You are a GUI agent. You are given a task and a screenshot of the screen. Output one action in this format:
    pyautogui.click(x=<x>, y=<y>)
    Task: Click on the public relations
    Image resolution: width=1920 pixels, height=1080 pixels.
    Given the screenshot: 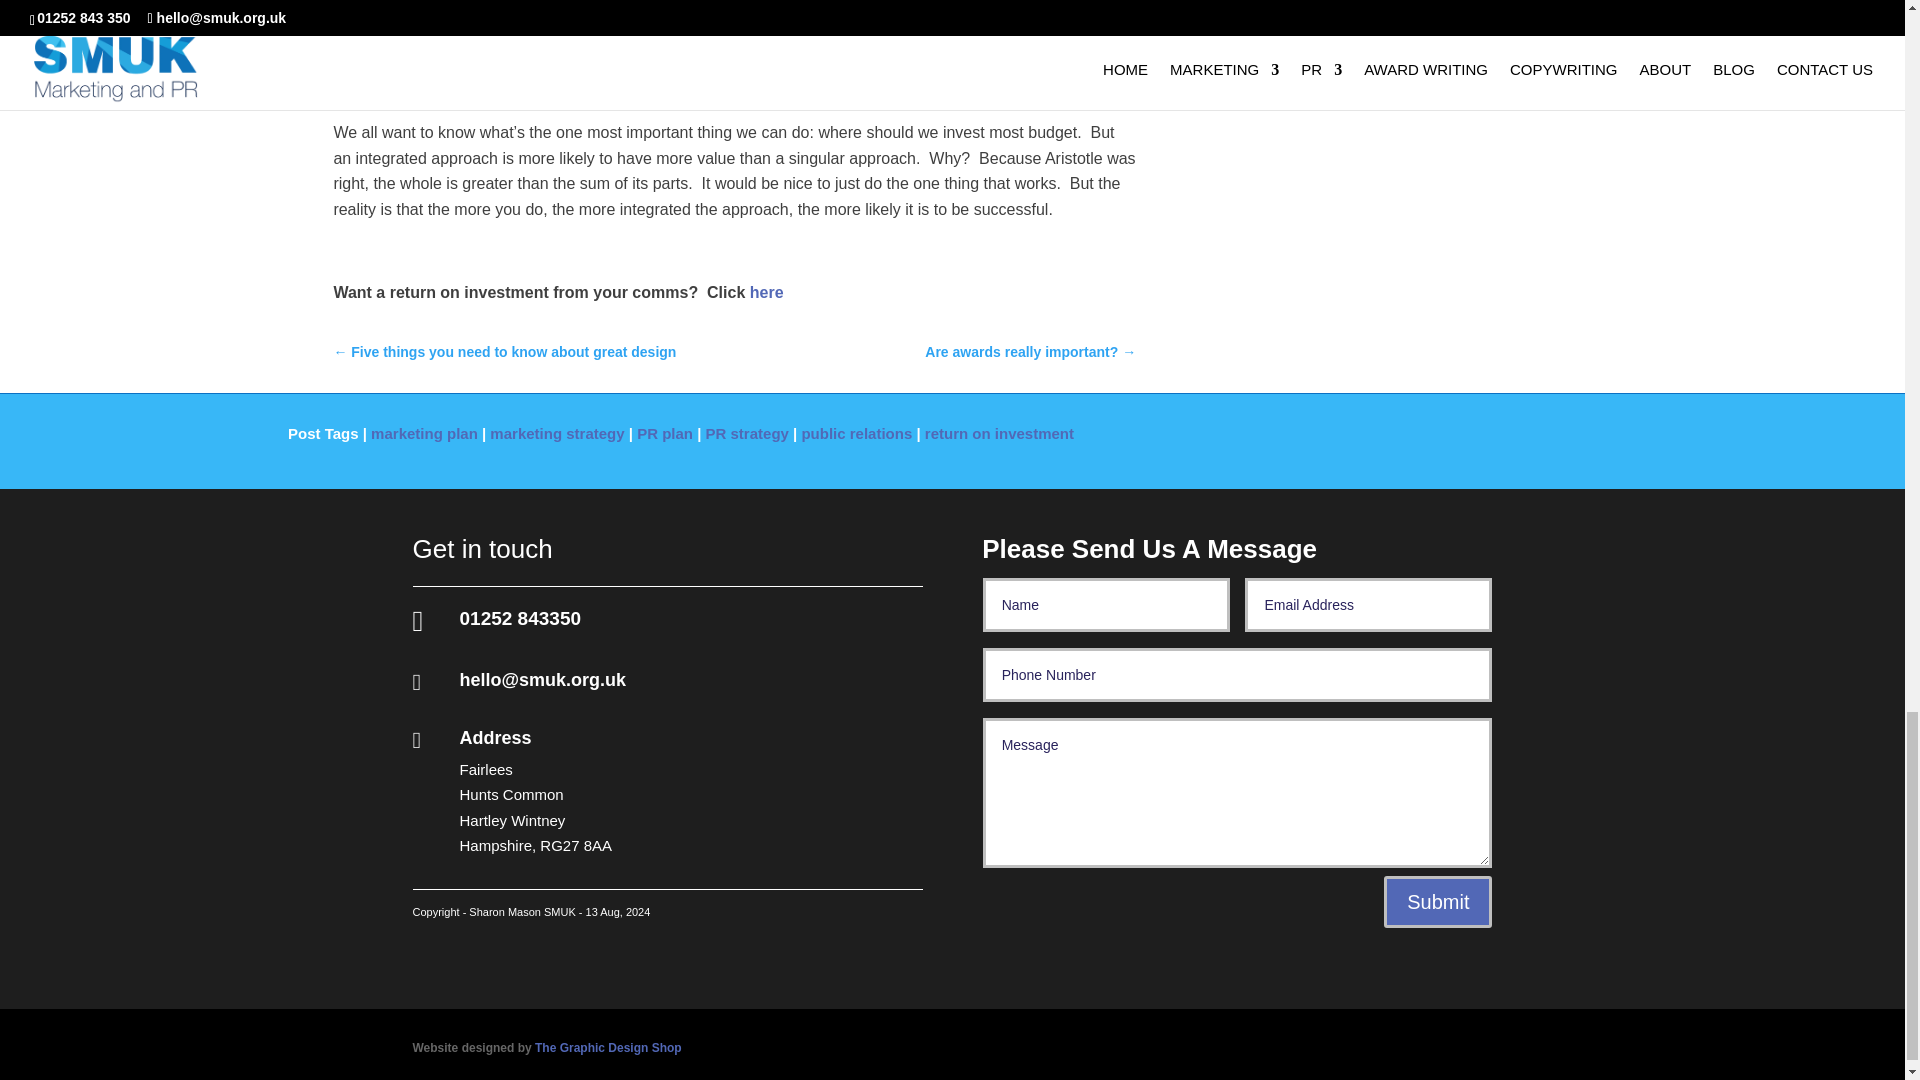 What is the action you would take?
    pyautogui.click(x=856, y=433)
    